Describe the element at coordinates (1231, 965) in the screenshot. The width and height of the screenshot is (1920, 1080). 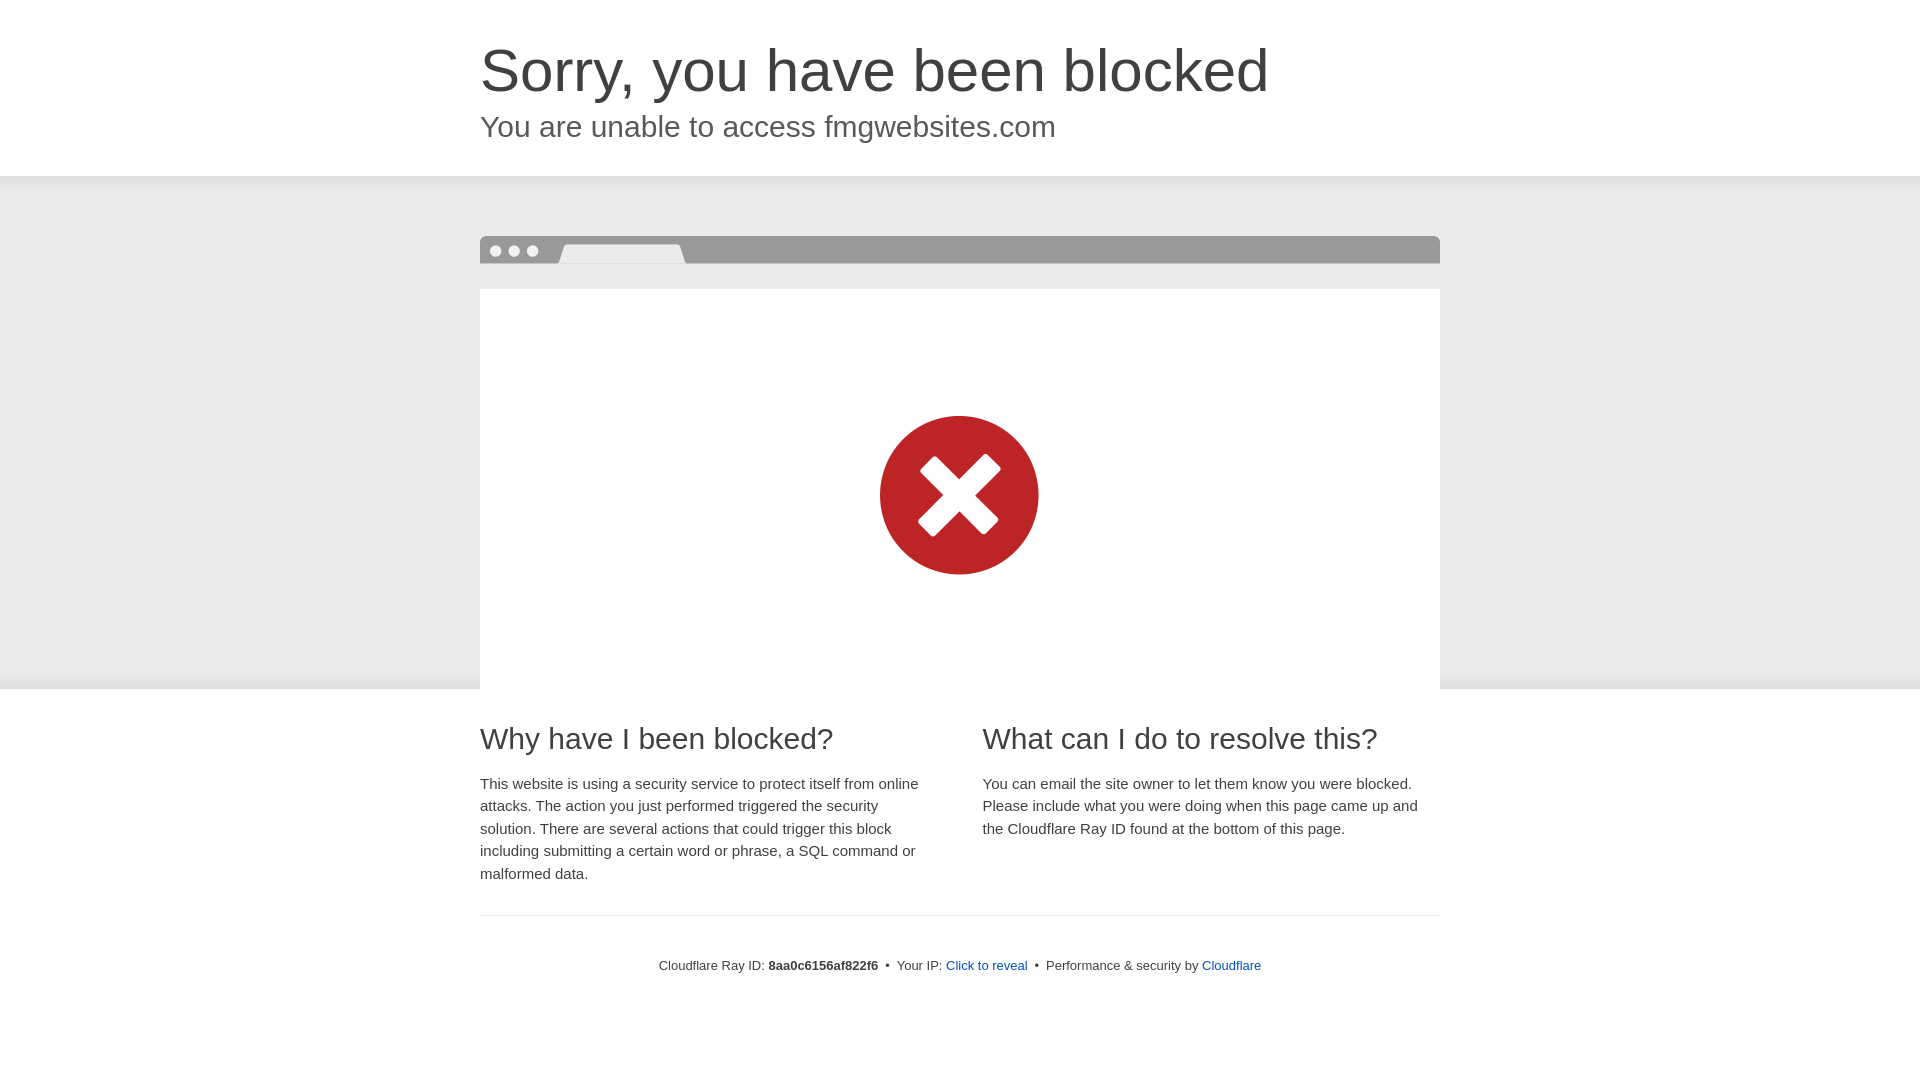
I see `Cloudflare` at that location.